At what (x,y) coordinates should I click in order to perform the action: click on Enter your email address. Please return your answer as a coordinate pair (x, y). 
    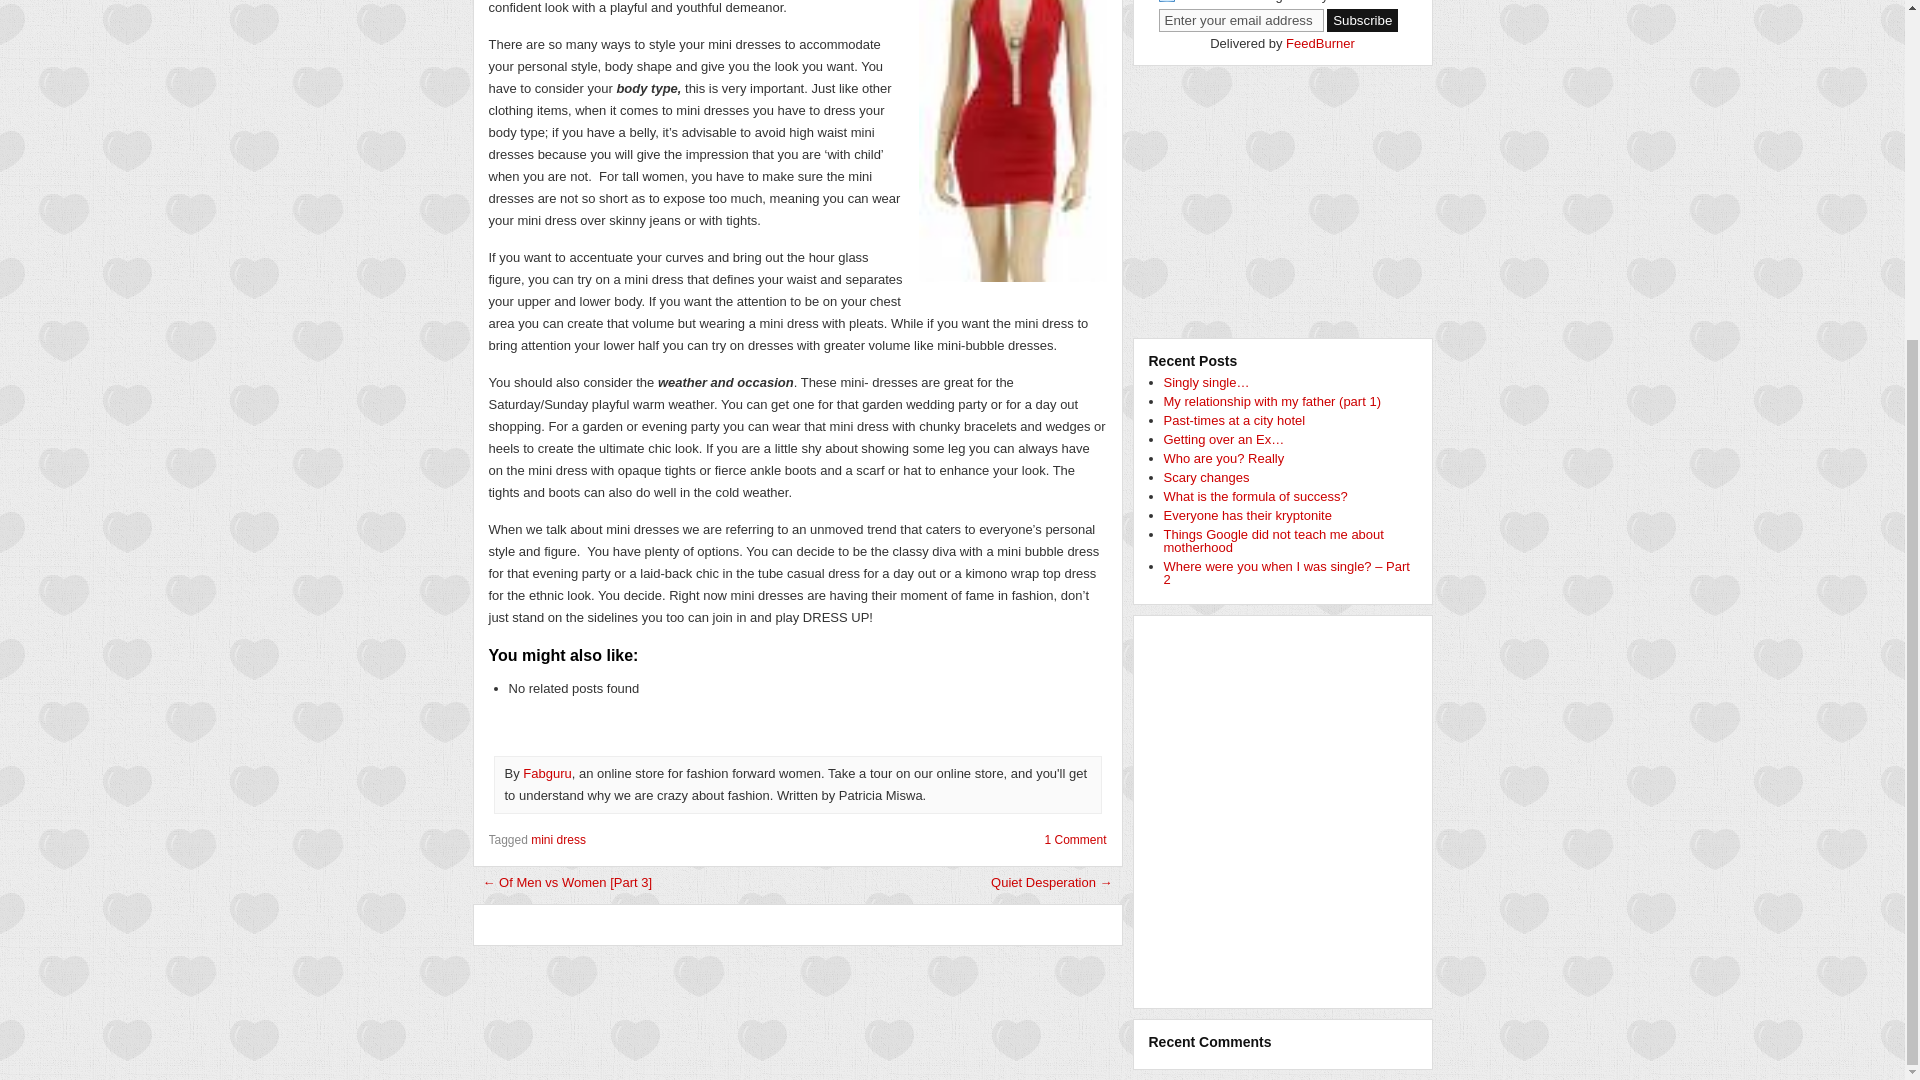
    Looking at the image, I should click on (1240, 20).